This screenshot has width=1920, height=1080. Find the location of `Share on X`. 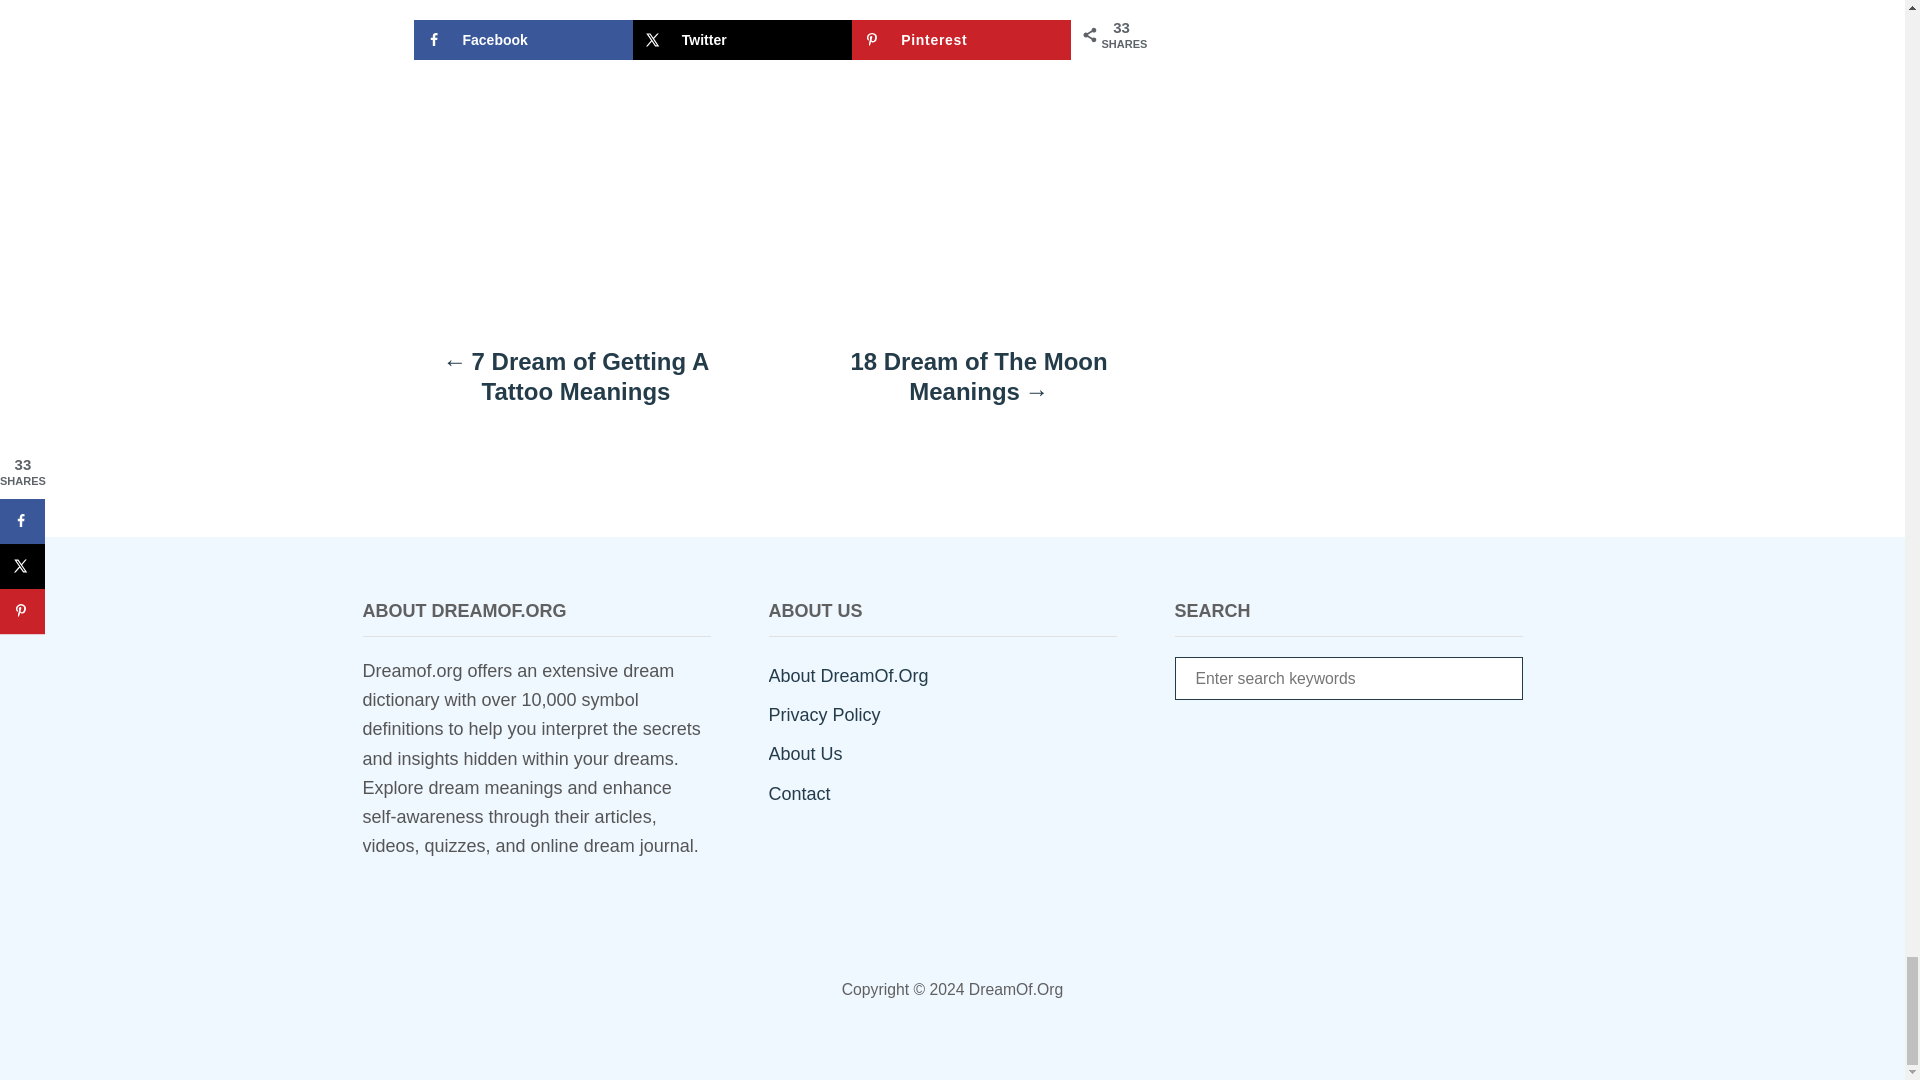

Share on X is located at coordinates (742, 40).